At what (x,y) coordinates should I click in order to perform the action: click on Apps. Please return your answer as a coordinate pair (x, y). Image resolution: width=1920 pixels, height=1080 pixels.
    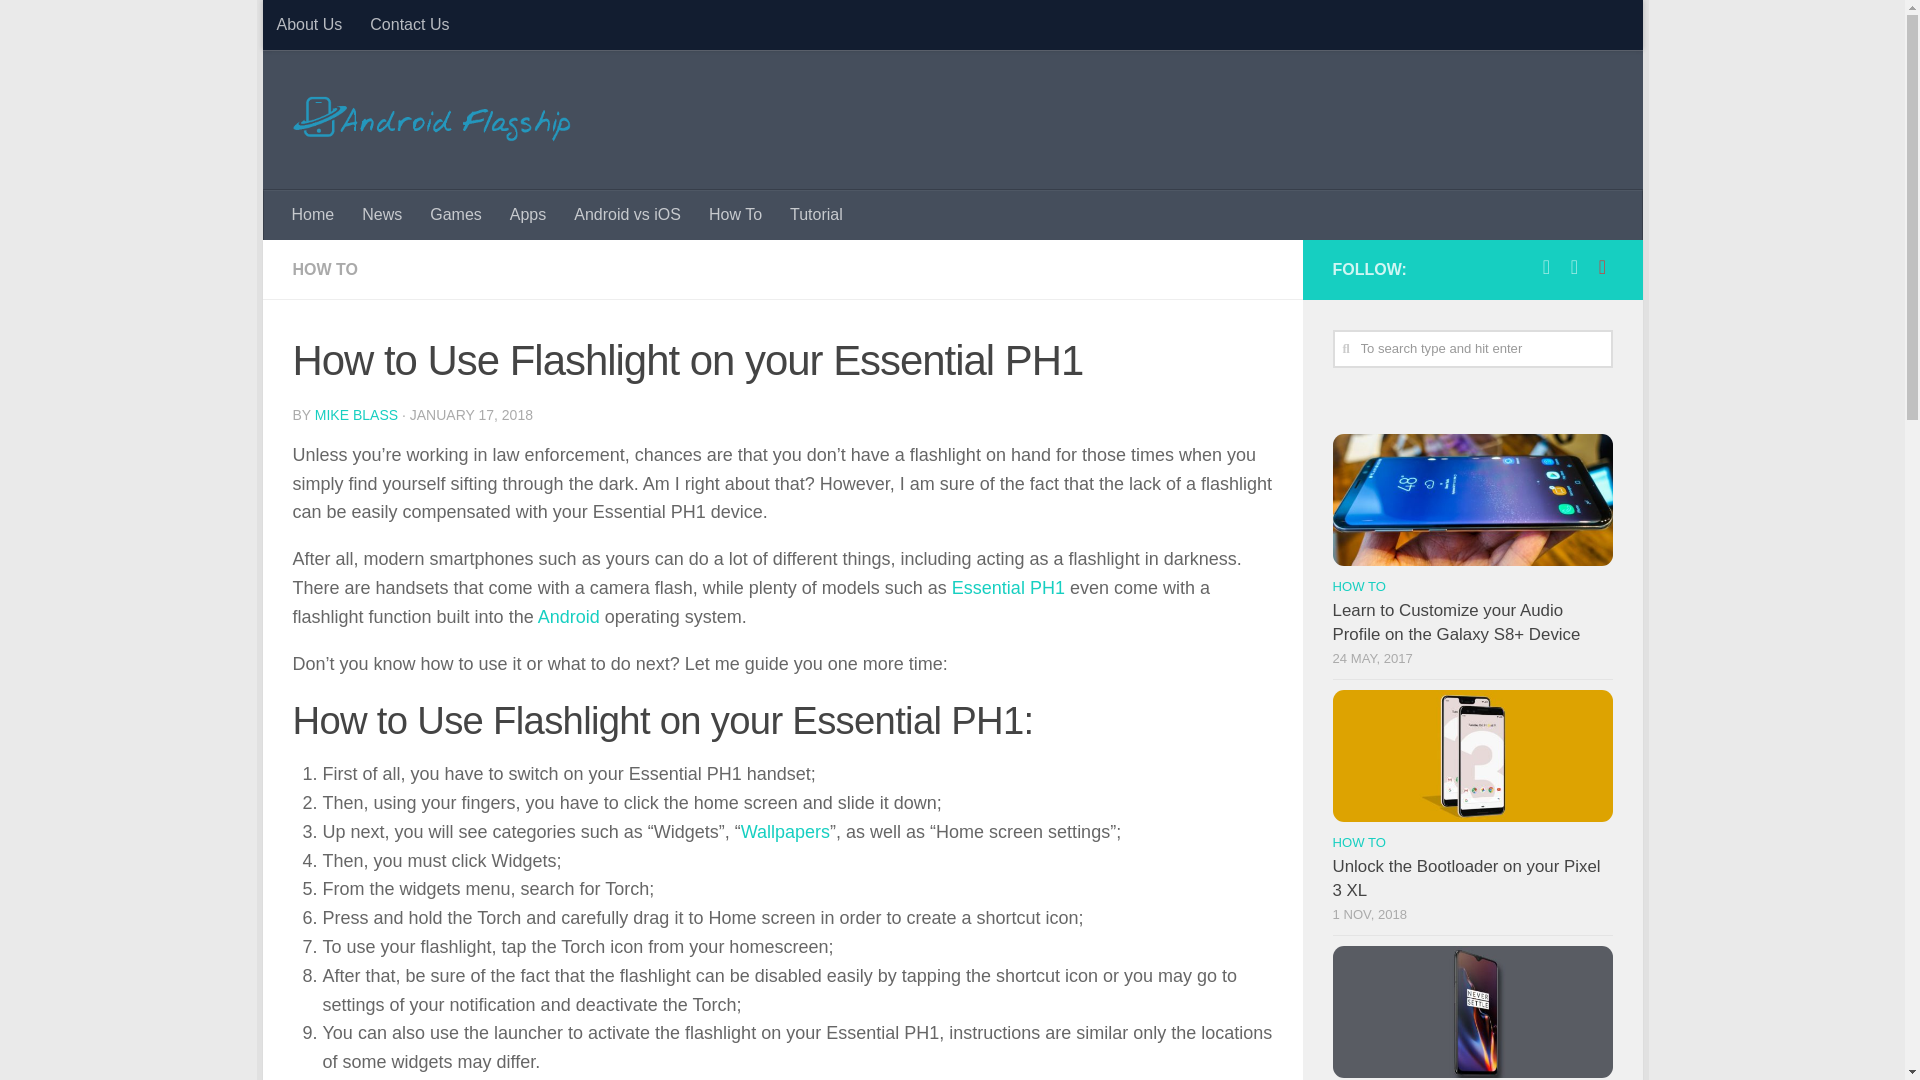
    Looking at the image, I should click on (528, 214).